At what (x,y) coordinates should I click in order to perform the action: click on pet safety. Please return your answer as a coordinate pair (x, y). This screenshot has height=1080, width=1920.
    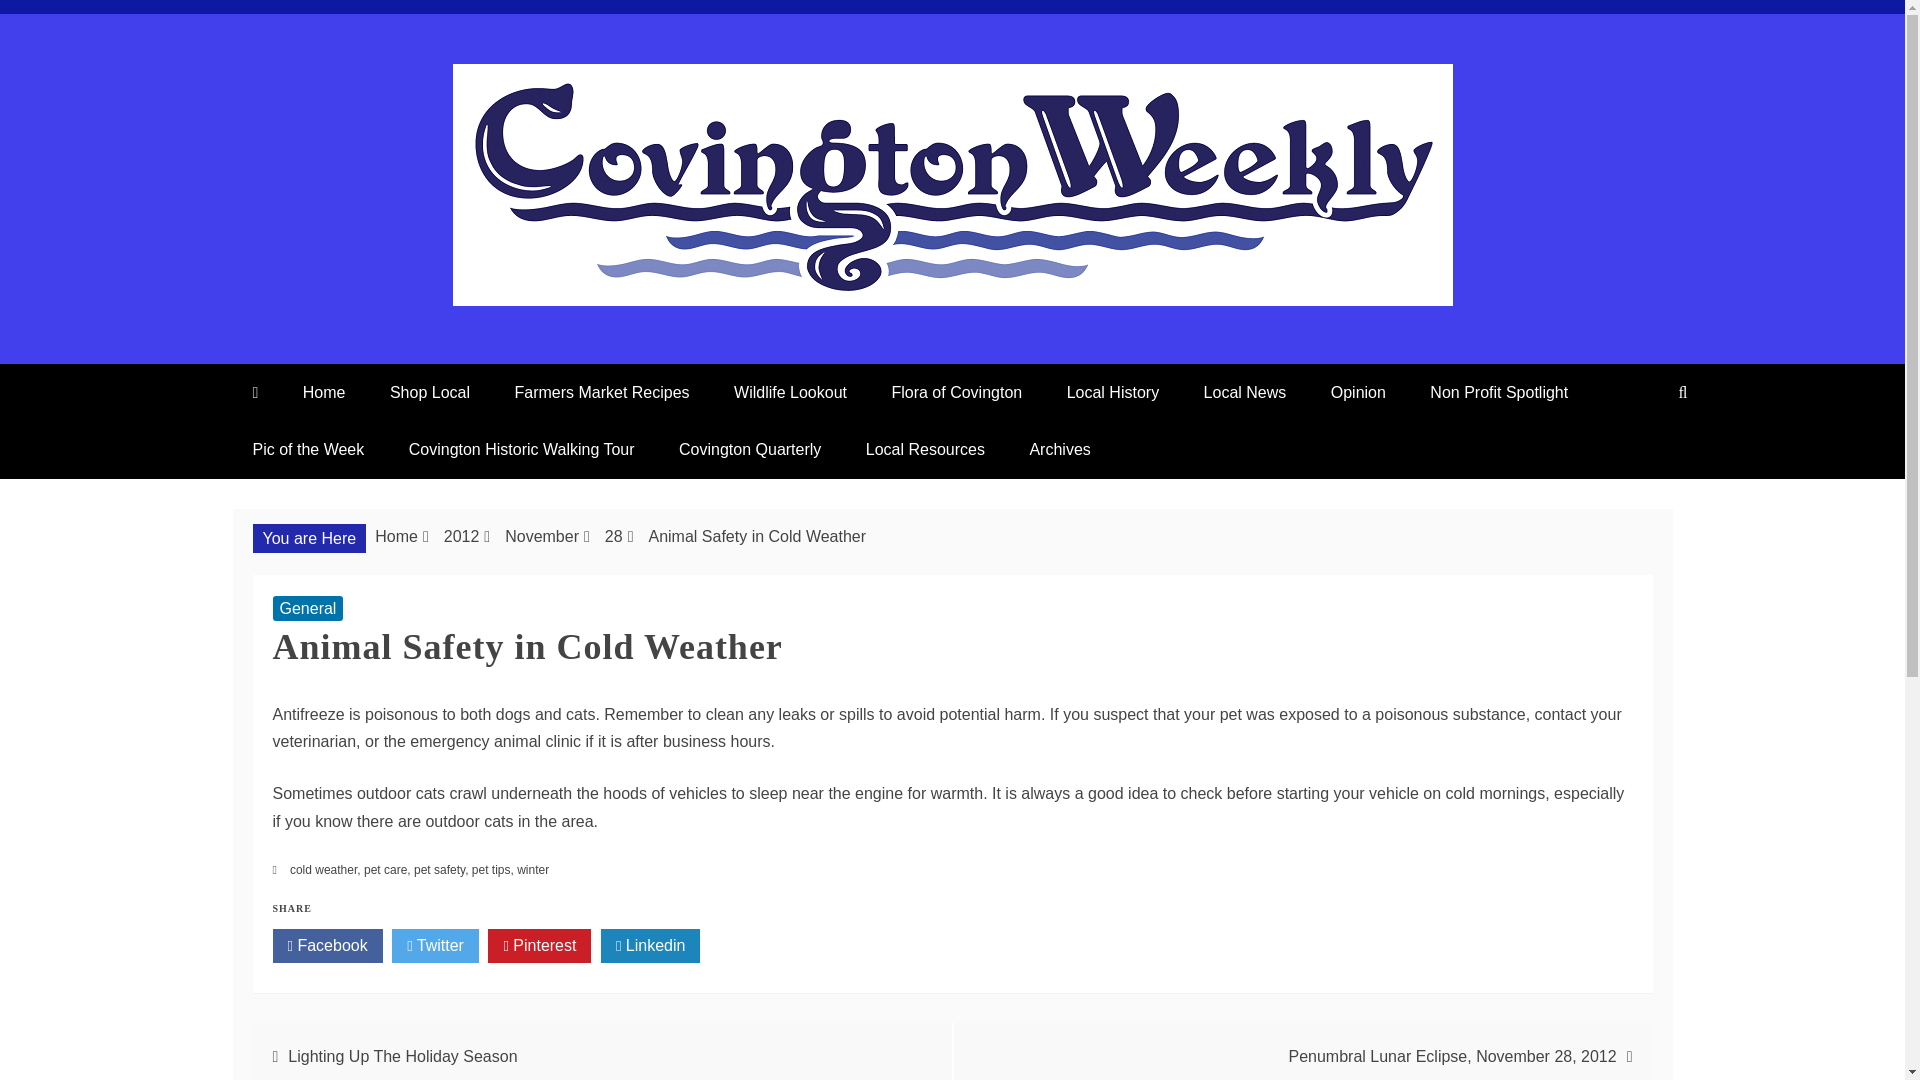
    Looking at the image, I should click on (439, 869).